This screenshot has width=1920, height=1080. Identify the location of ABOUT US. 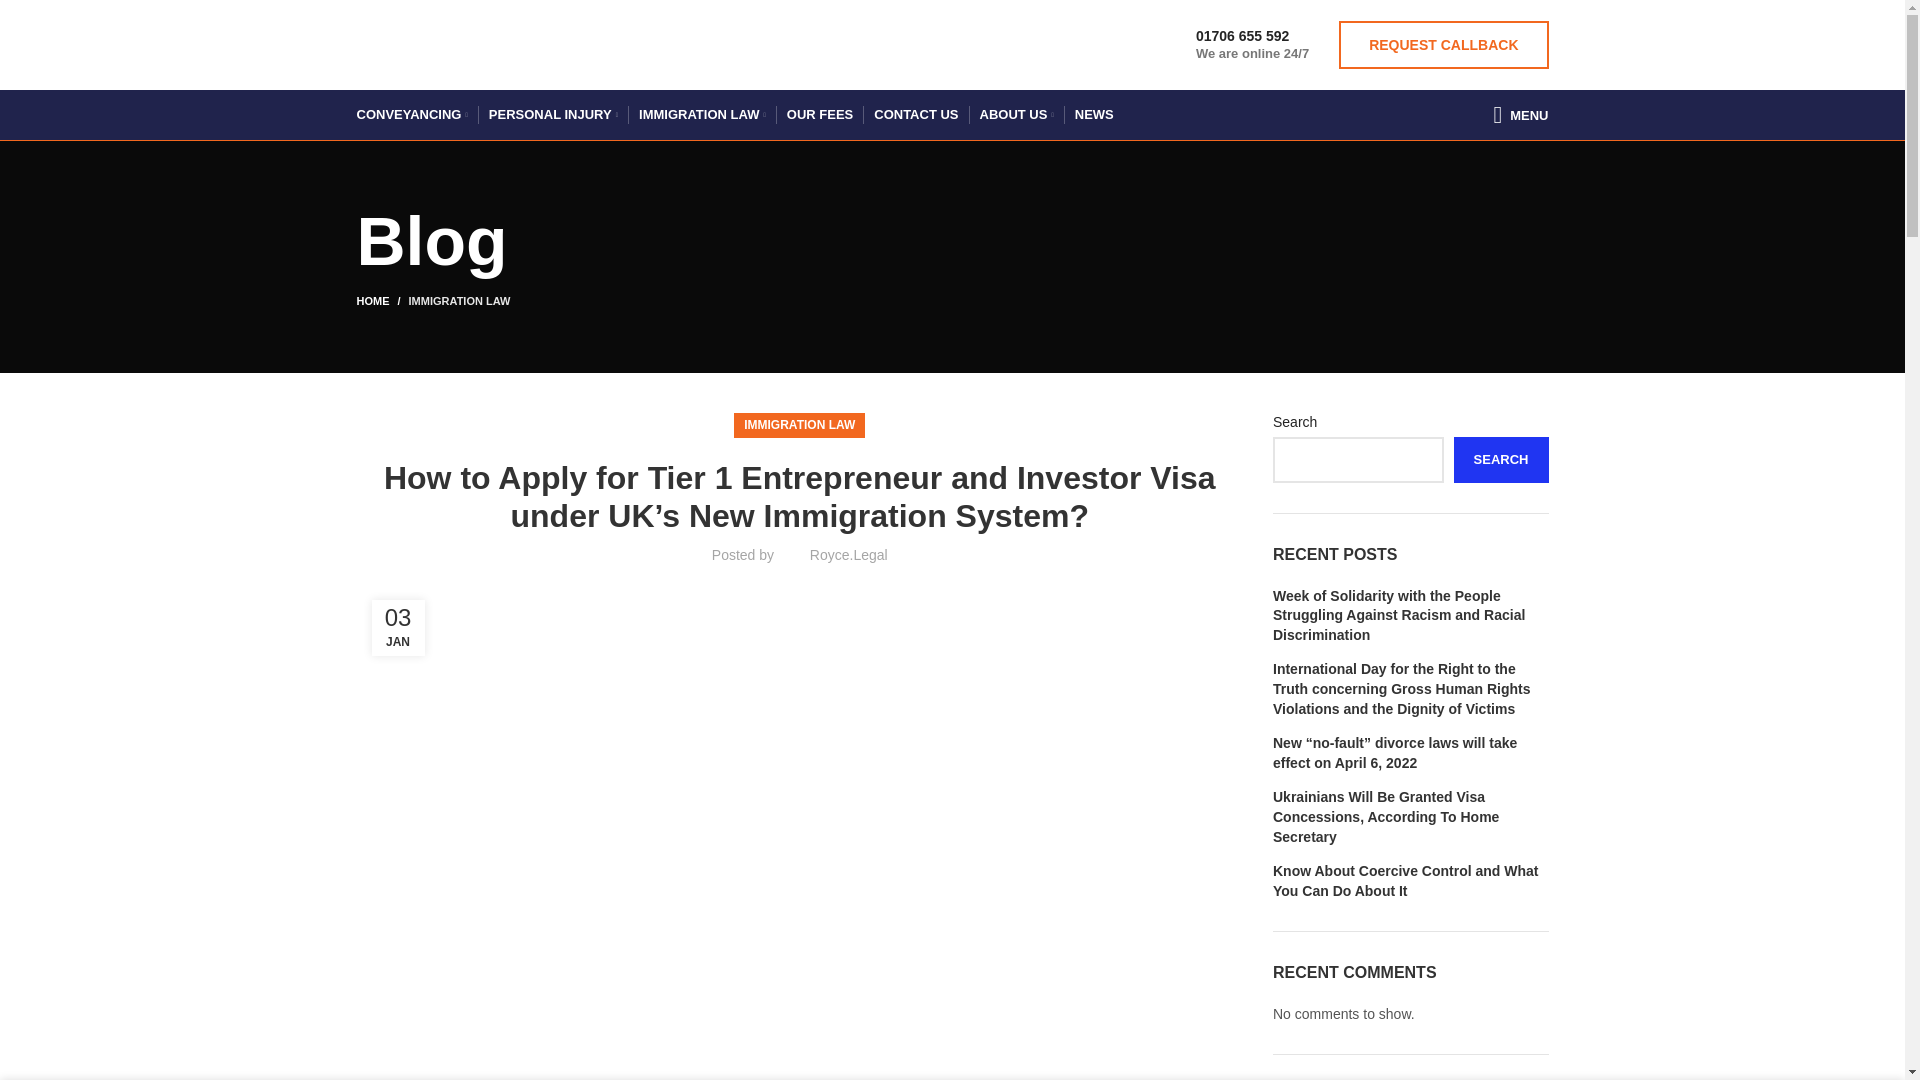
(1016, 115).